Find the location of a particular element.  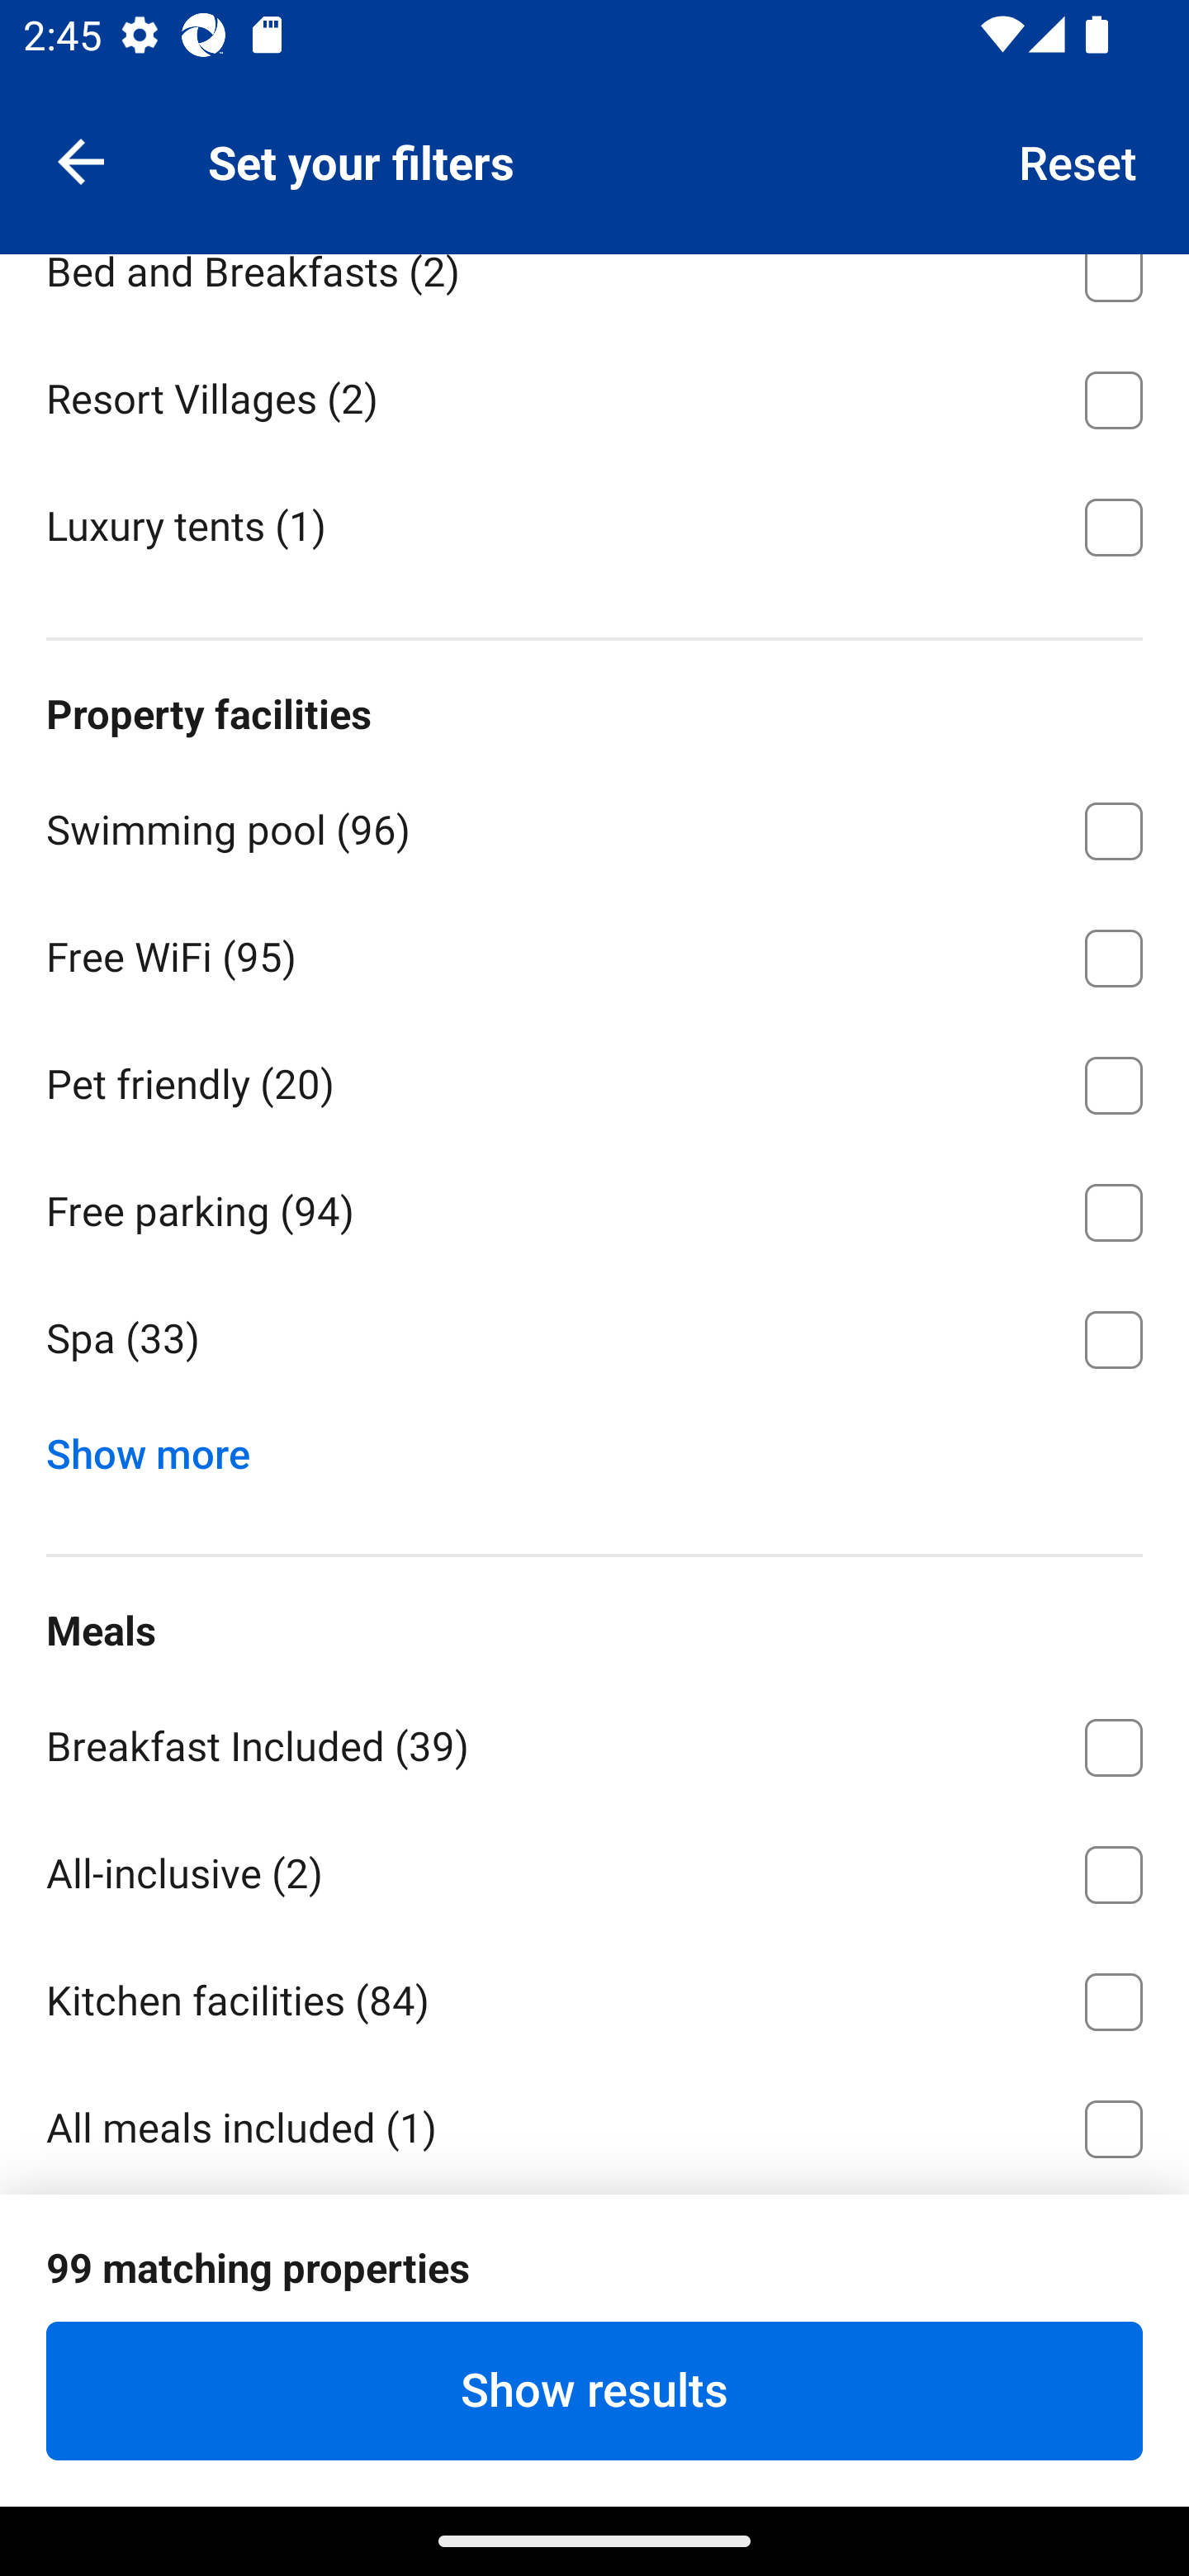

Swimming pool ⁦(96) is located at coordinates (594, 826).